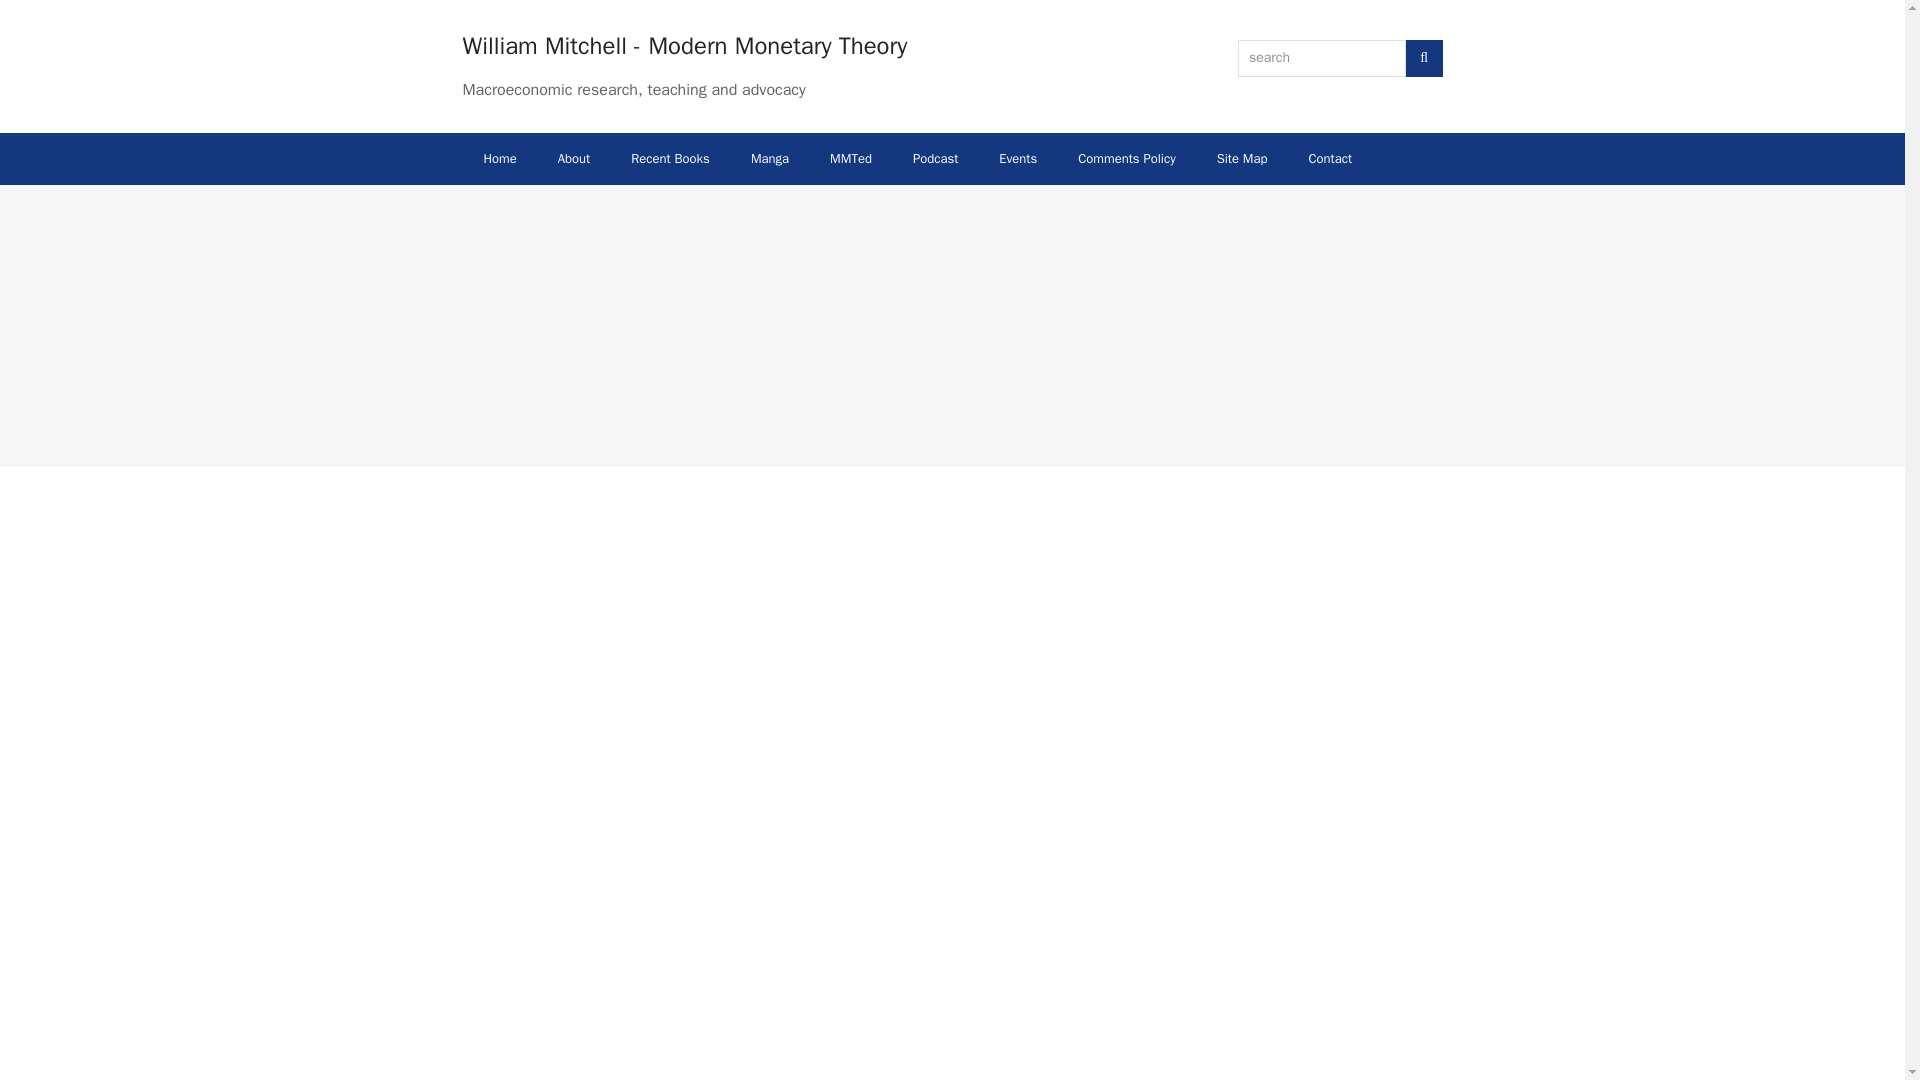 The image size is (1920, 1080). I want to click on Search, so click(1424, 58).